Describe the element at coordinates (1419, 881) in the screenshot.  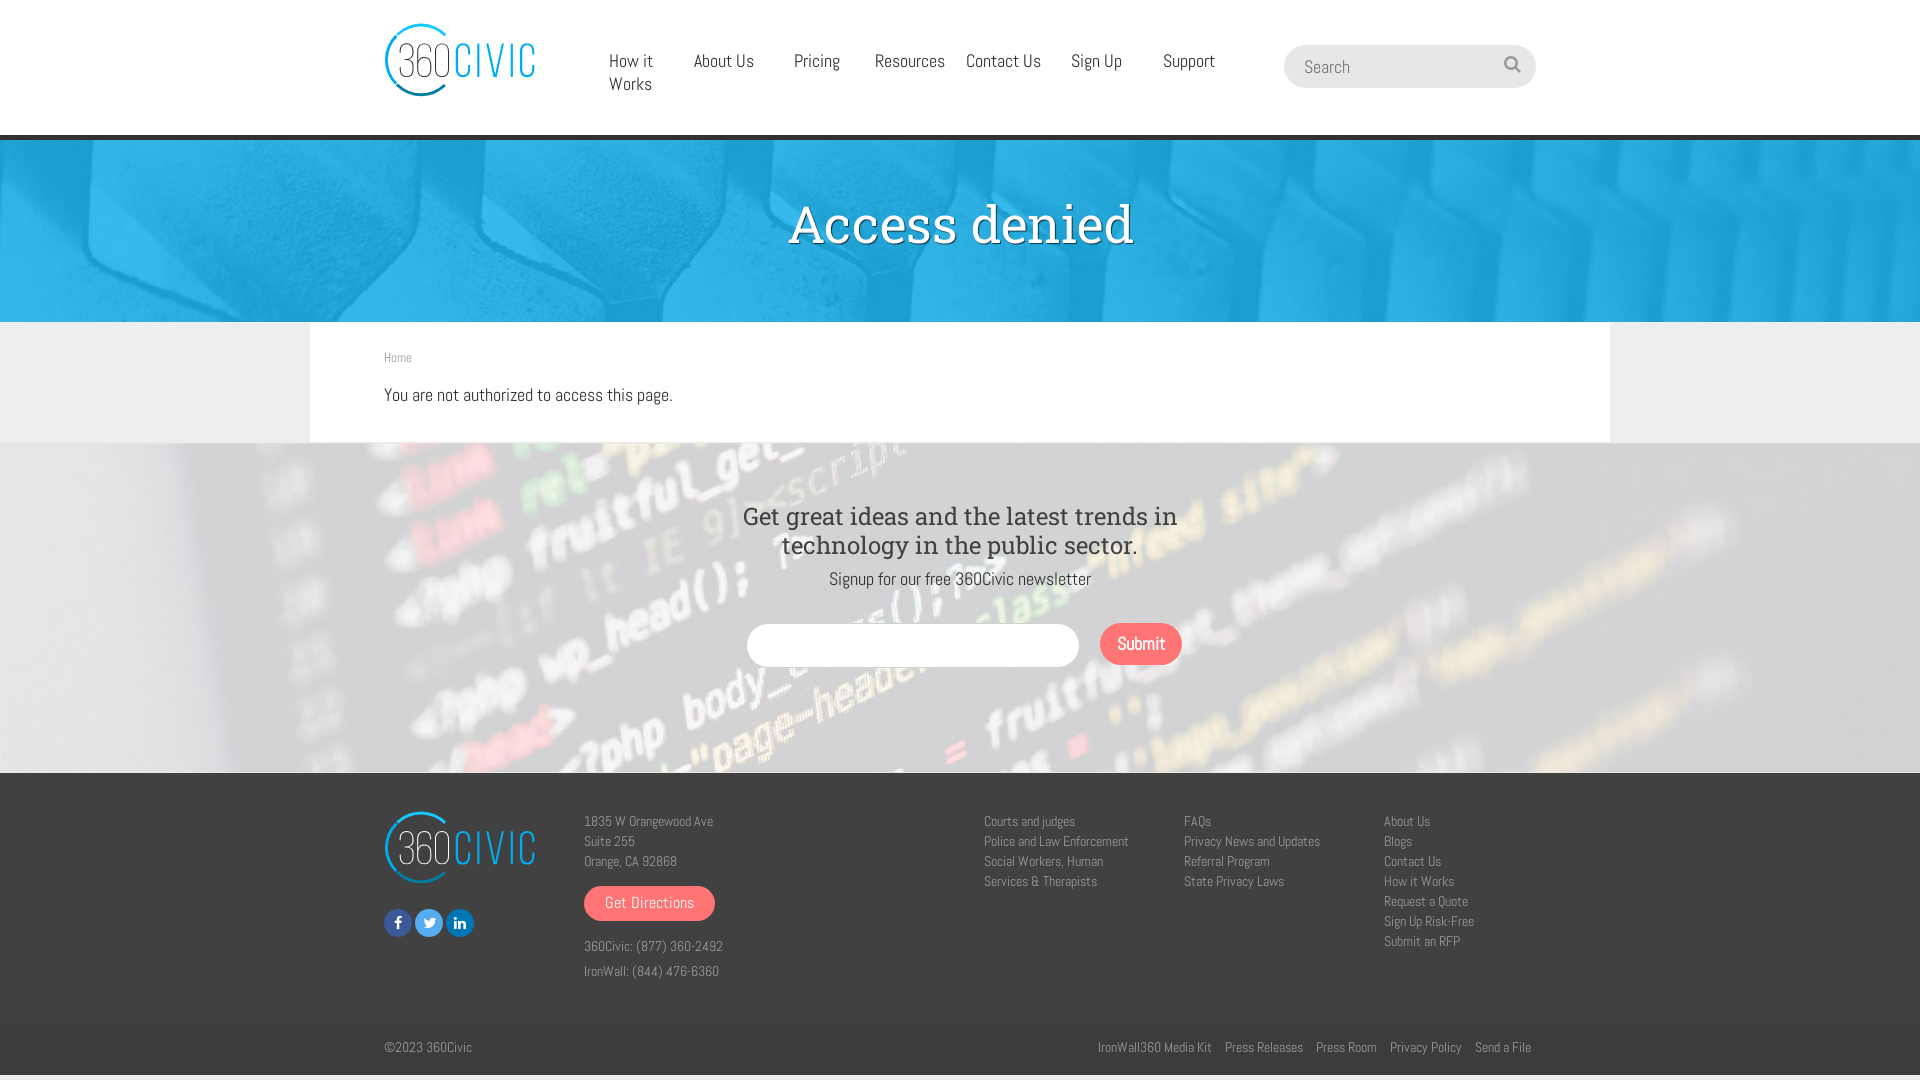
I see `How it Works` at that location.